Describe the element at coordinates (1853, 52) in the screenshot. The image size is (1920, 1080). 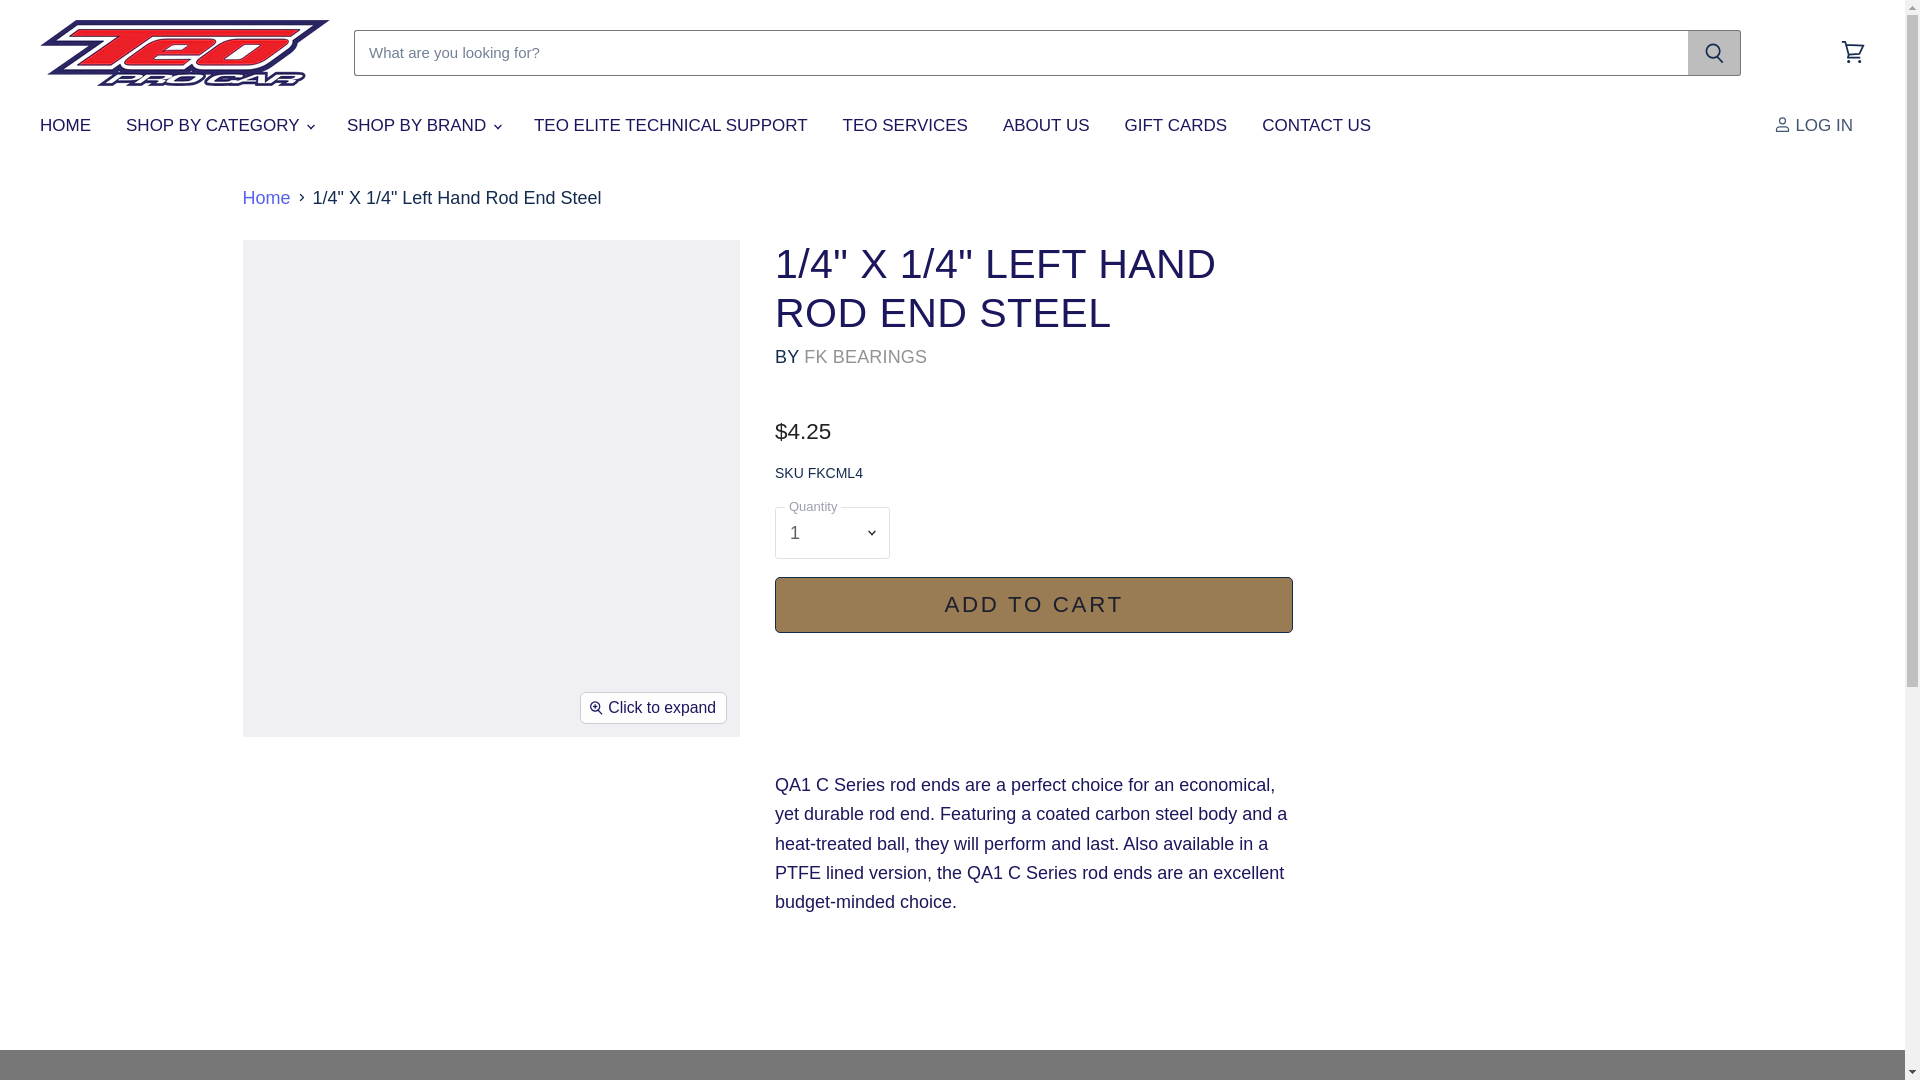
I see `View cart` at that location.